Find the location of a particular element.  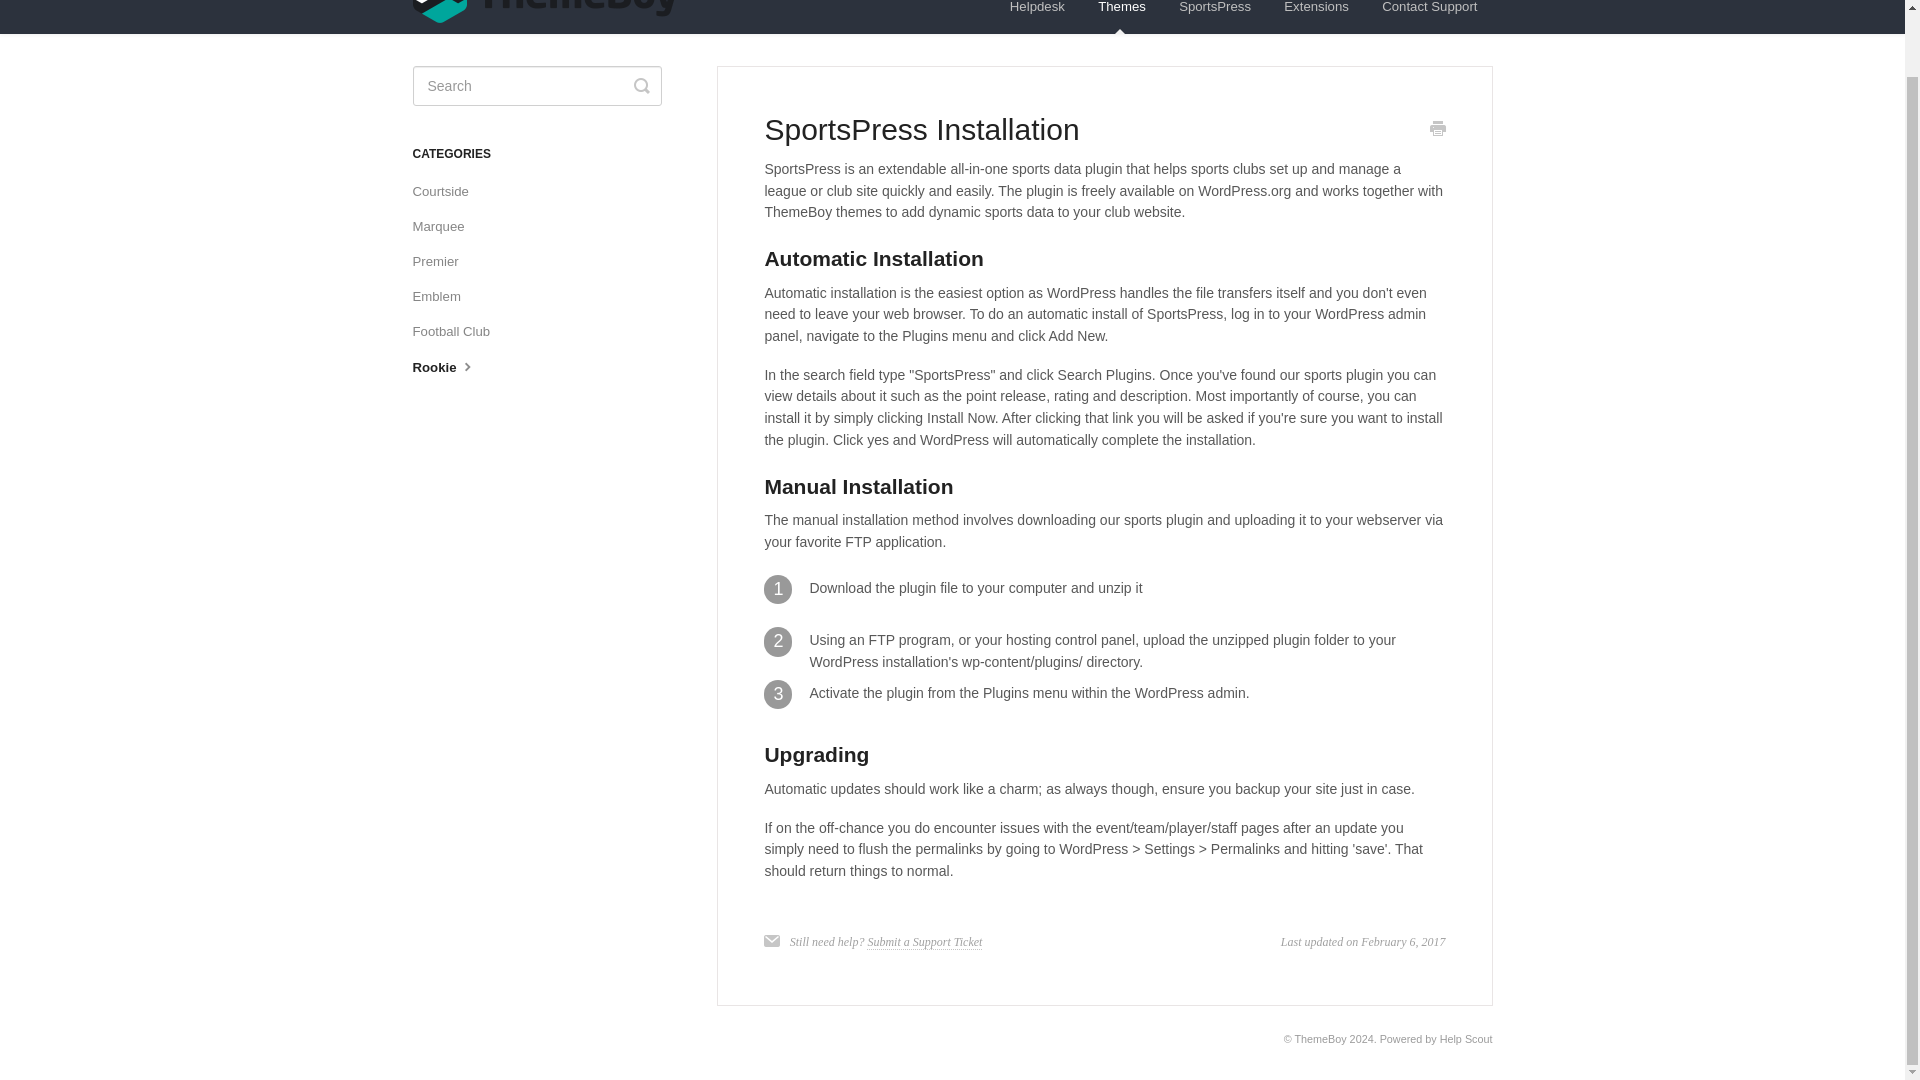

Rookie is located at coordinates (452, 368).